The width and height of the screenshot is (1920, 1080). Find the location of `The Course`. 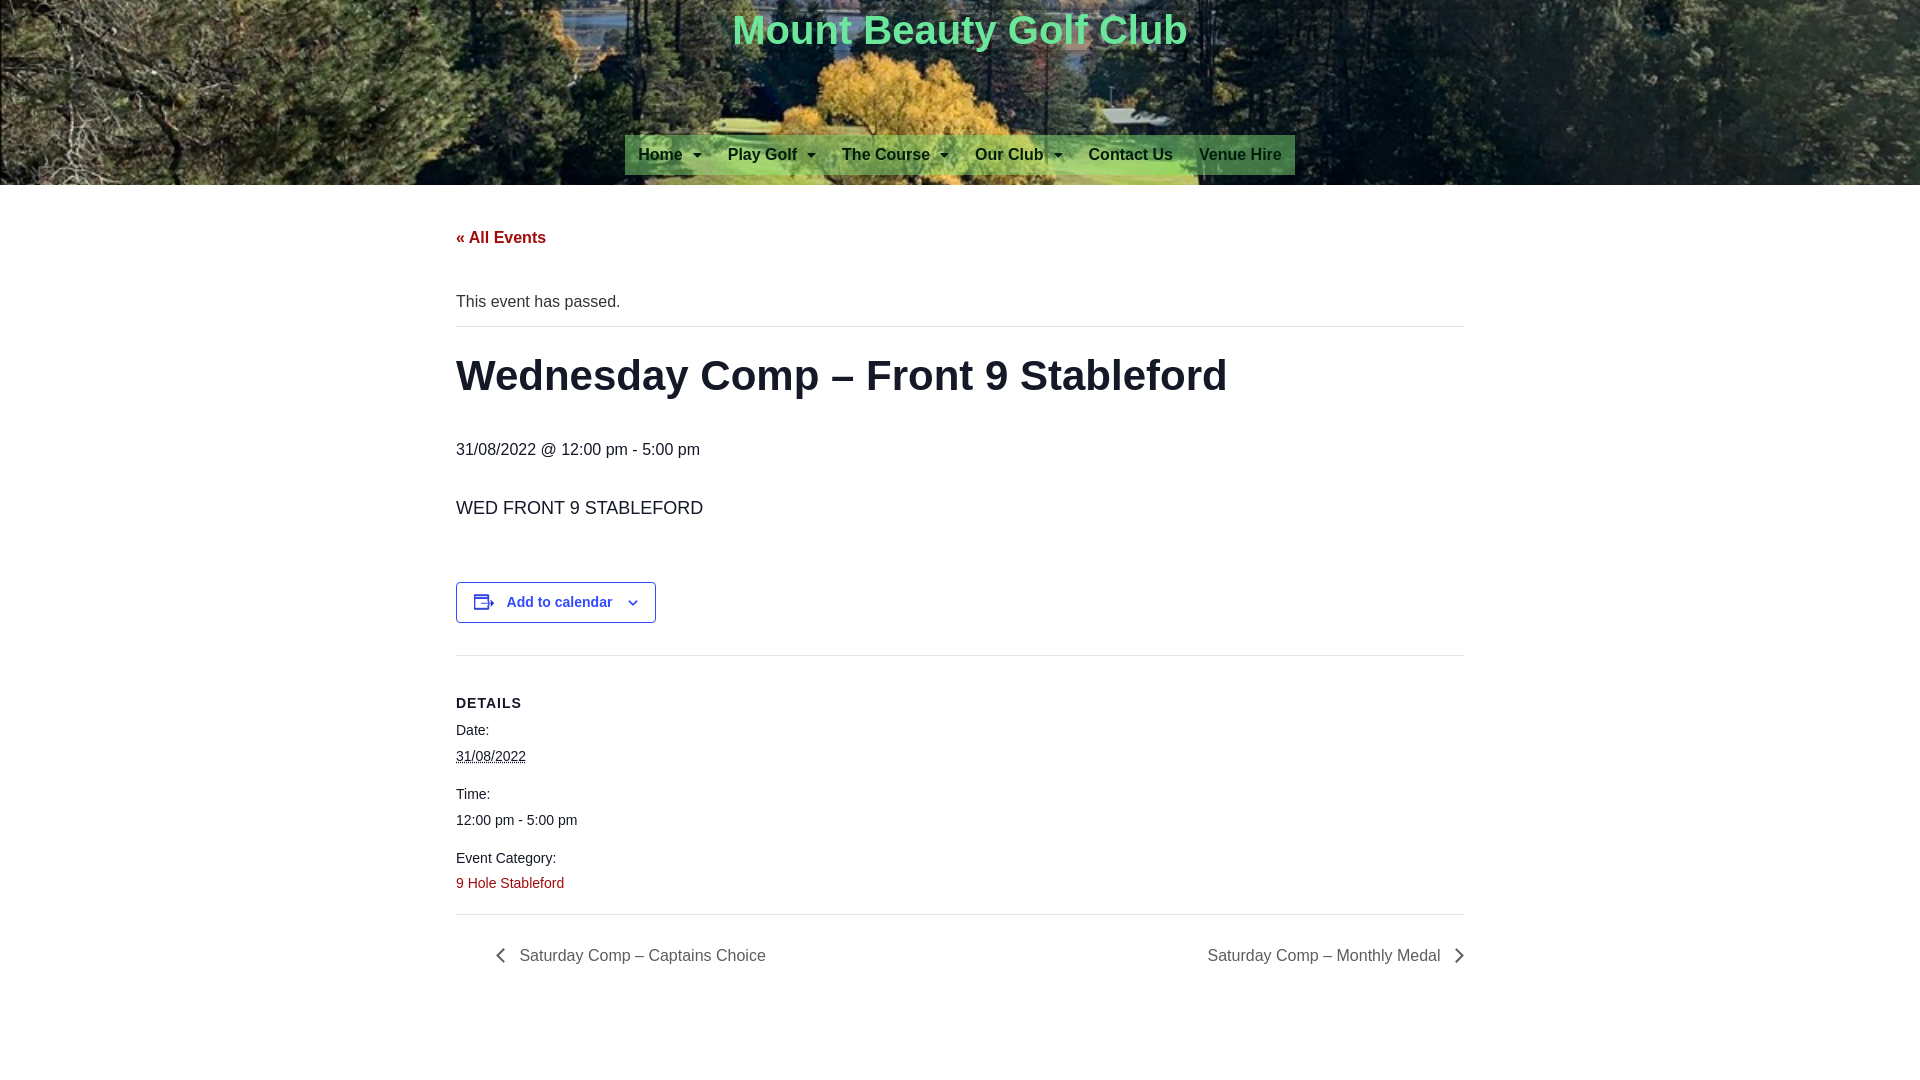

The Course is located at coordinates (896, 155).